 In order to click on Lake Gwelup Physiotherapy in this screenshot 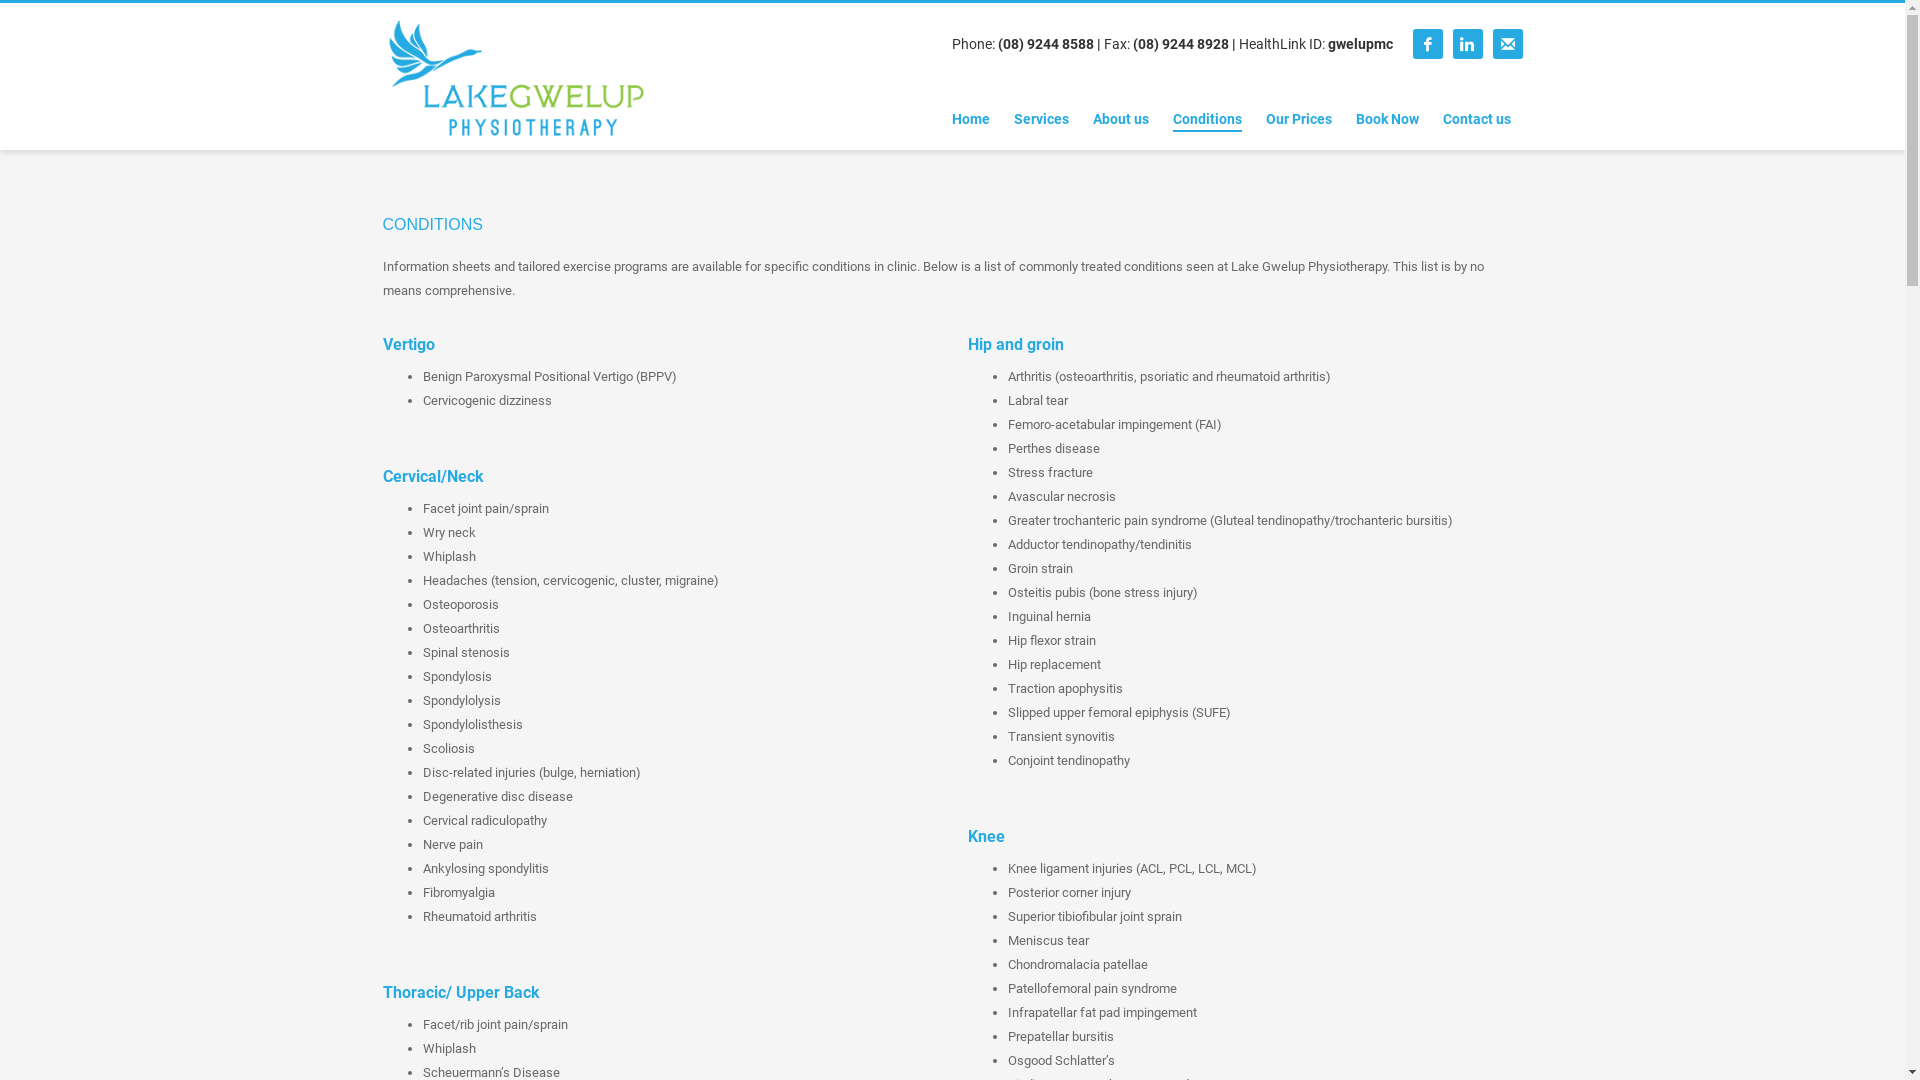, I will do `click(516, 78)`.